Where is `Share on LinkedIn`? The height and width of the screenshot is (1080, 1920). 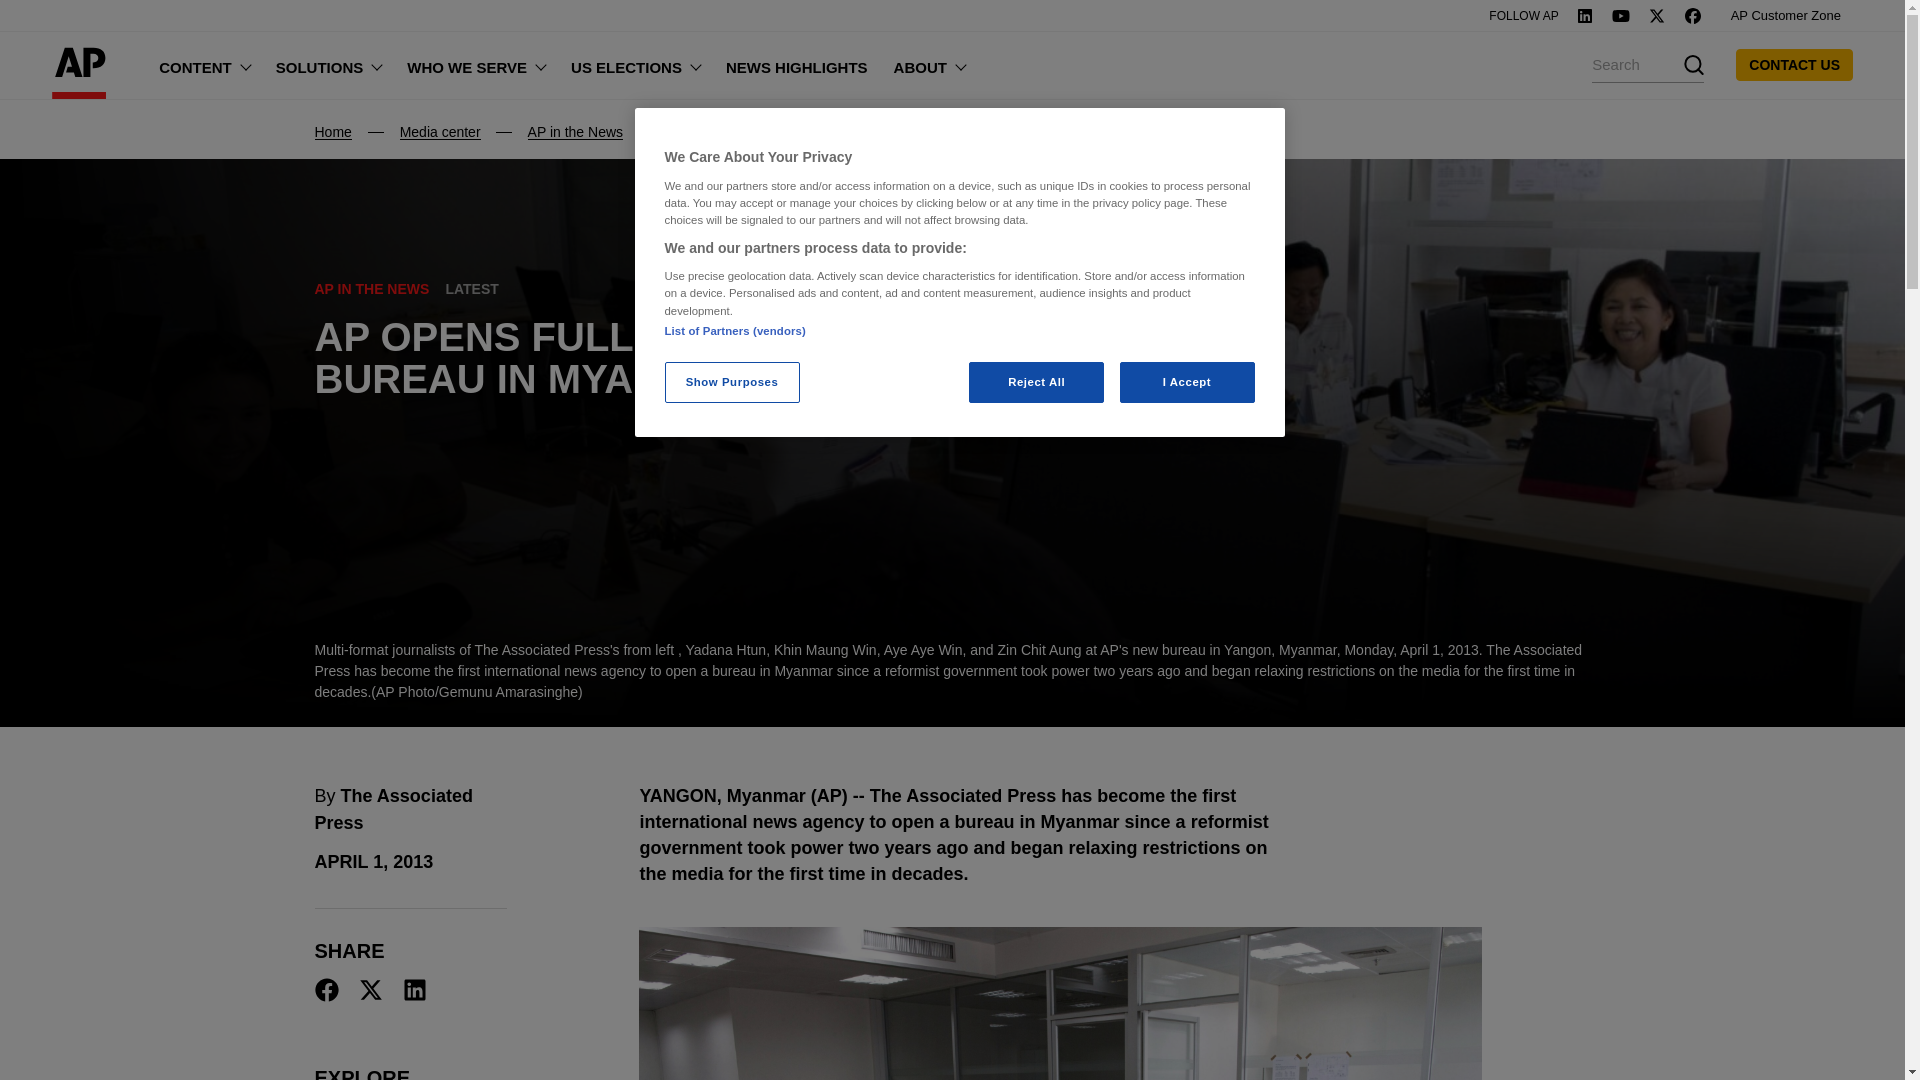 Share on LinkedIn is located at coordinates (414, 990).